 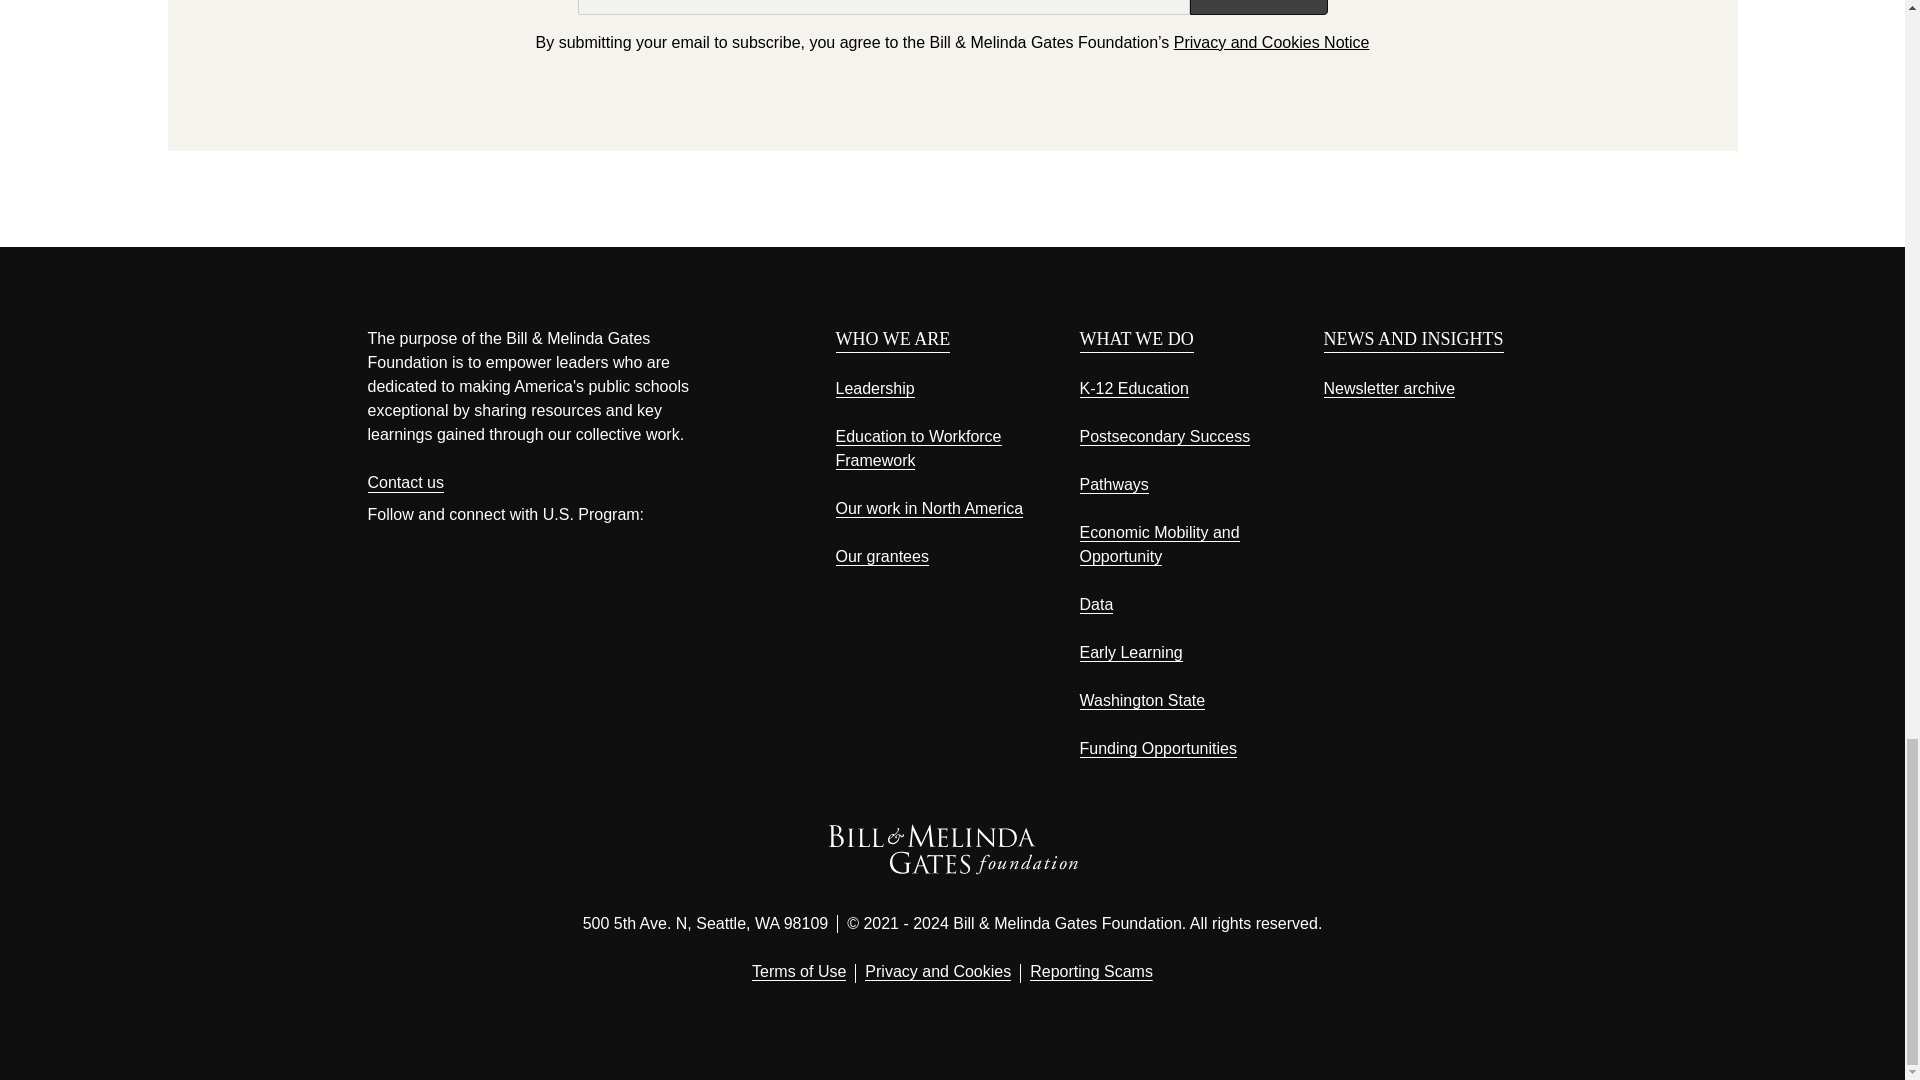 What do you see at coordinates (1160, 544) in the screenshot?
I see `Economic Mobility and Opportunity` at bounding box center [1160, 544].